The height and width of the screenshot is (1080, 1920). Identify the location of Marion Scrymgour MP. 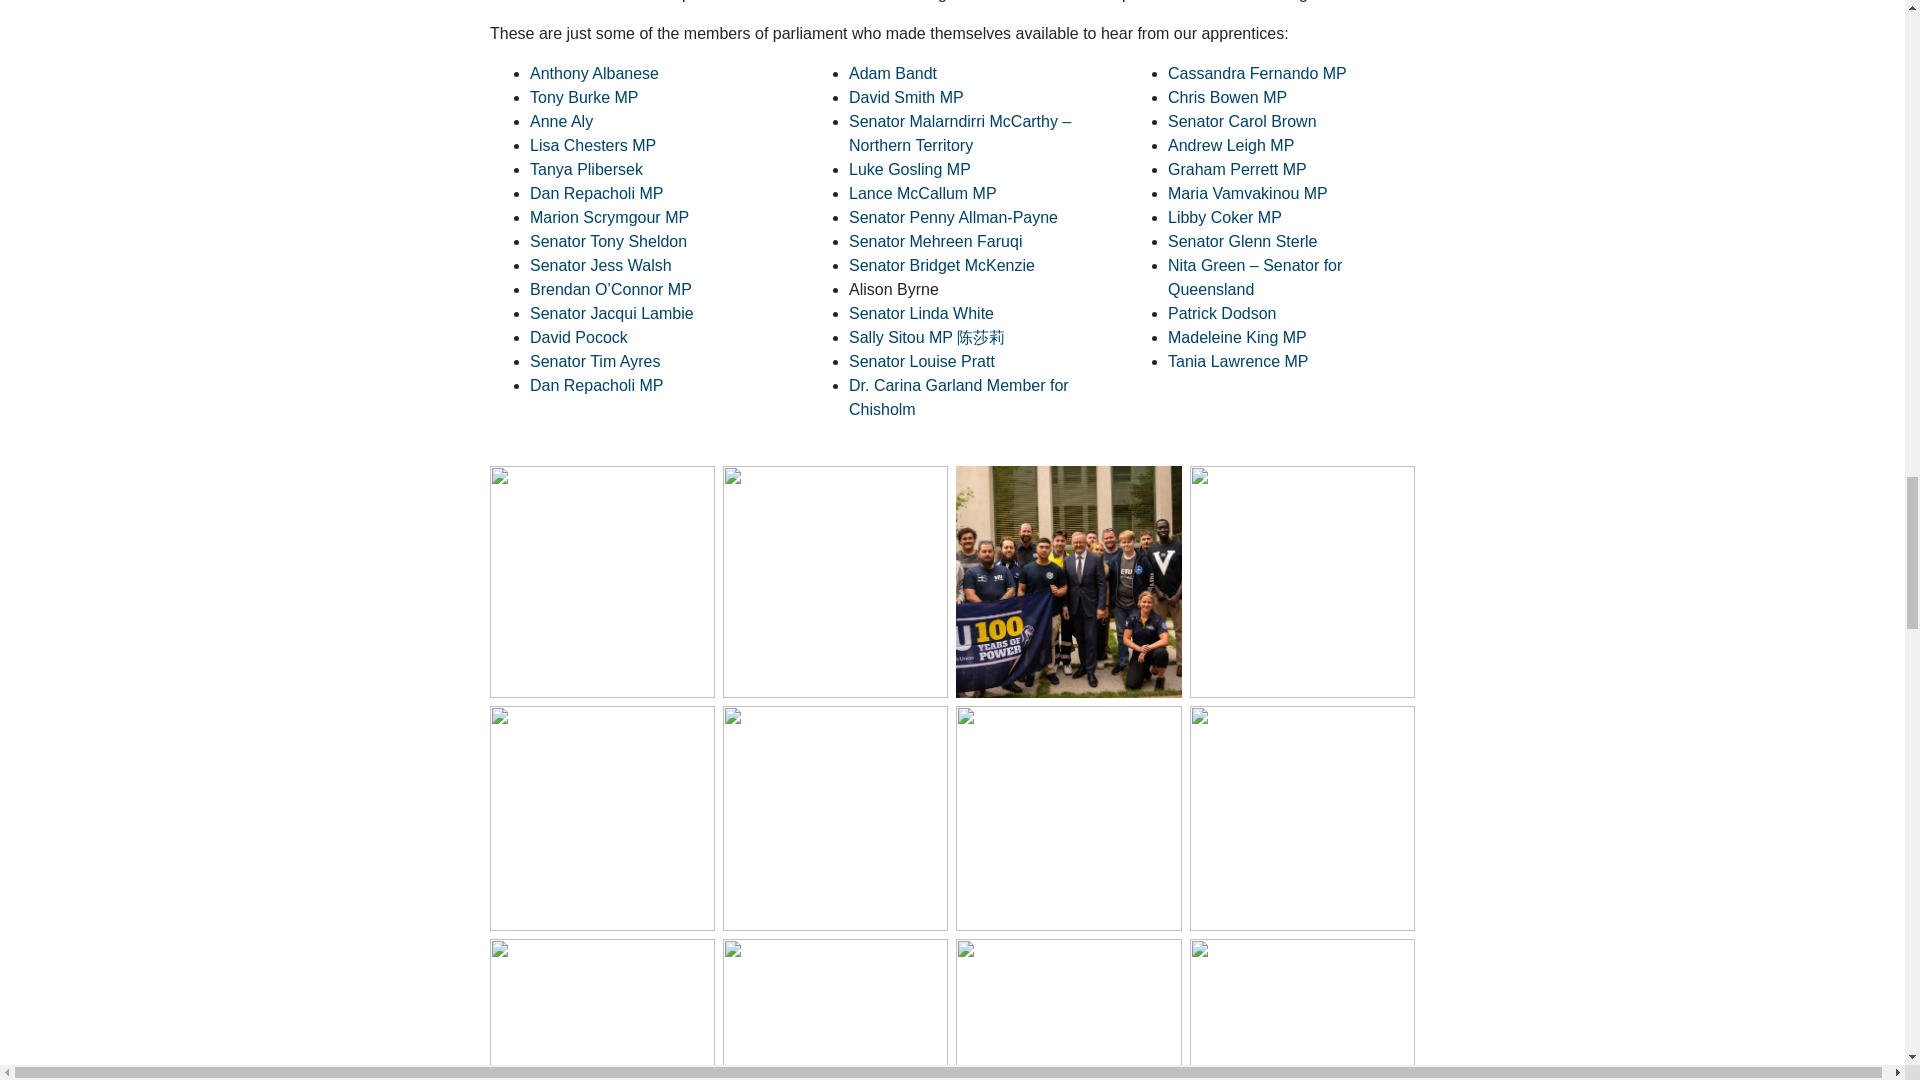
(609, 217).